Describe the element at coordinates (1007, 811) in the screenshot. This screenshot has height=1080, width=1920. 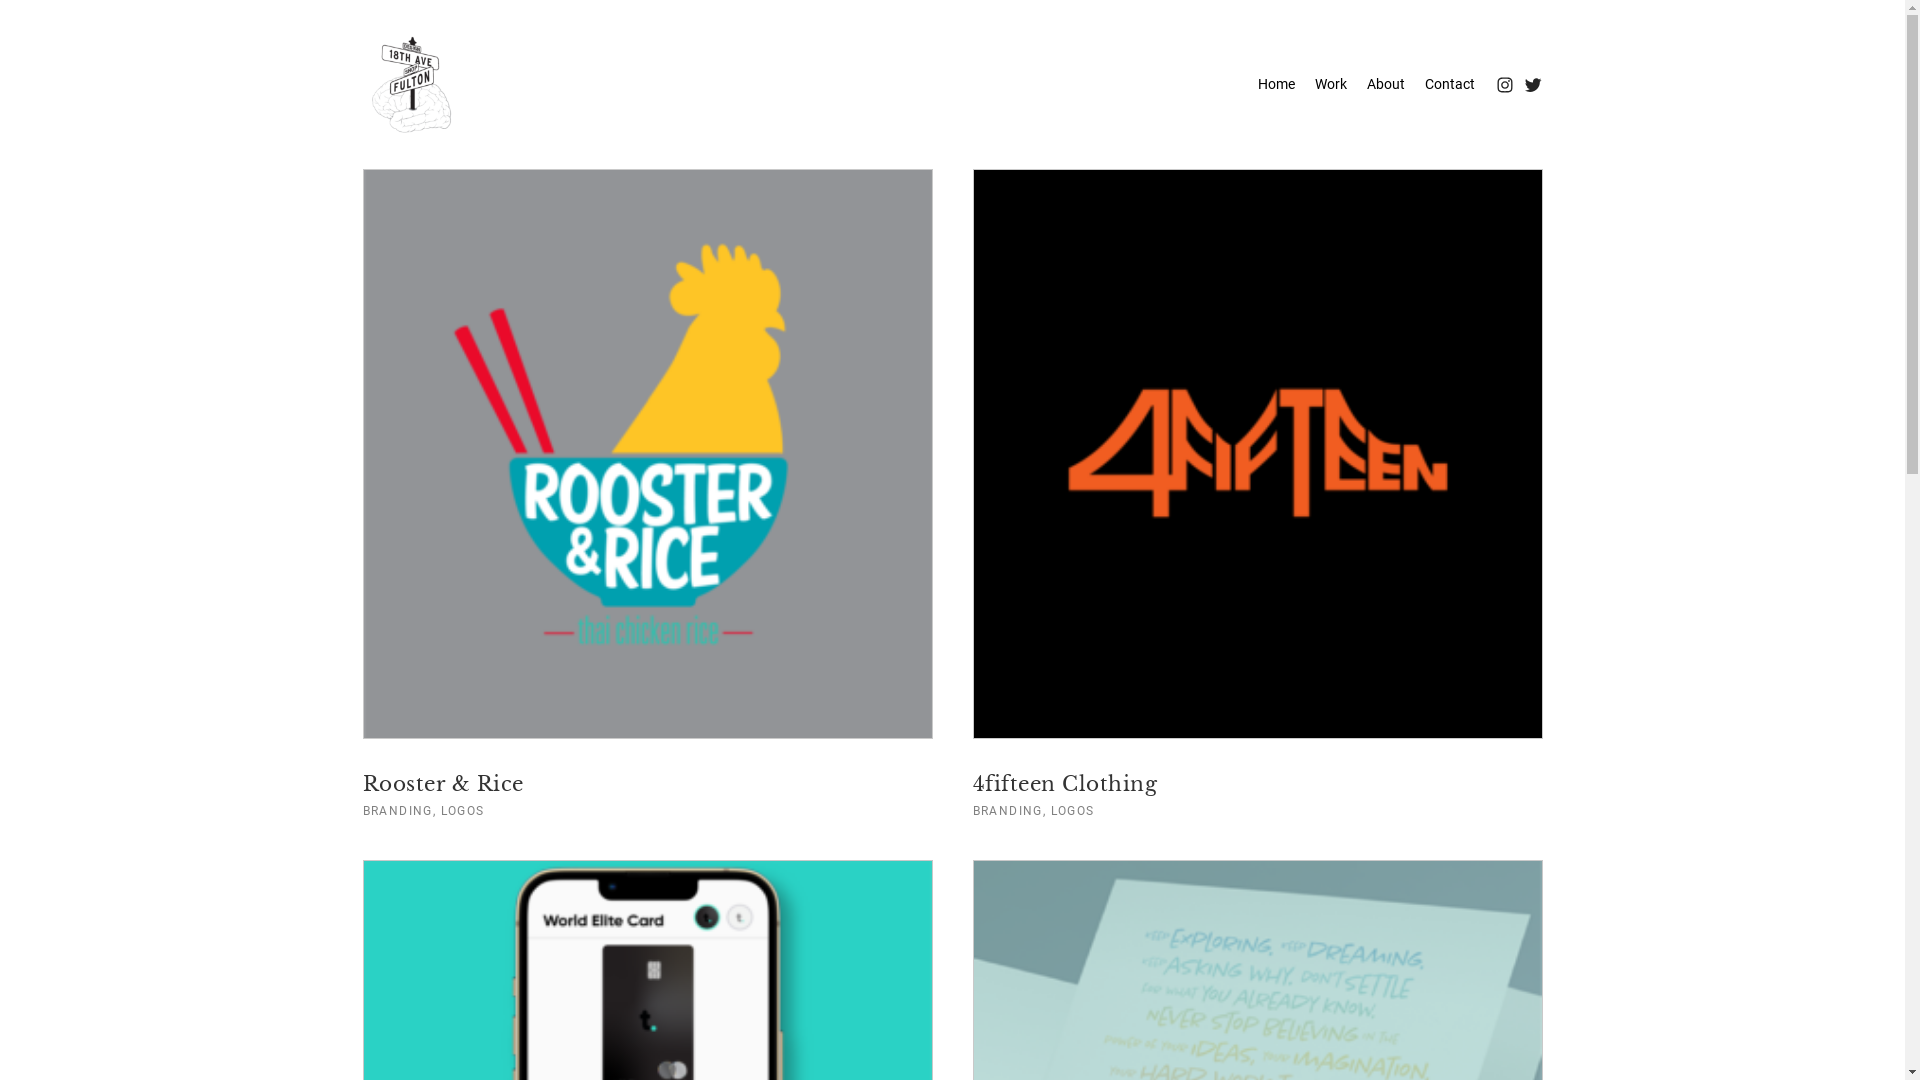
I see `BRANDING` at that location.